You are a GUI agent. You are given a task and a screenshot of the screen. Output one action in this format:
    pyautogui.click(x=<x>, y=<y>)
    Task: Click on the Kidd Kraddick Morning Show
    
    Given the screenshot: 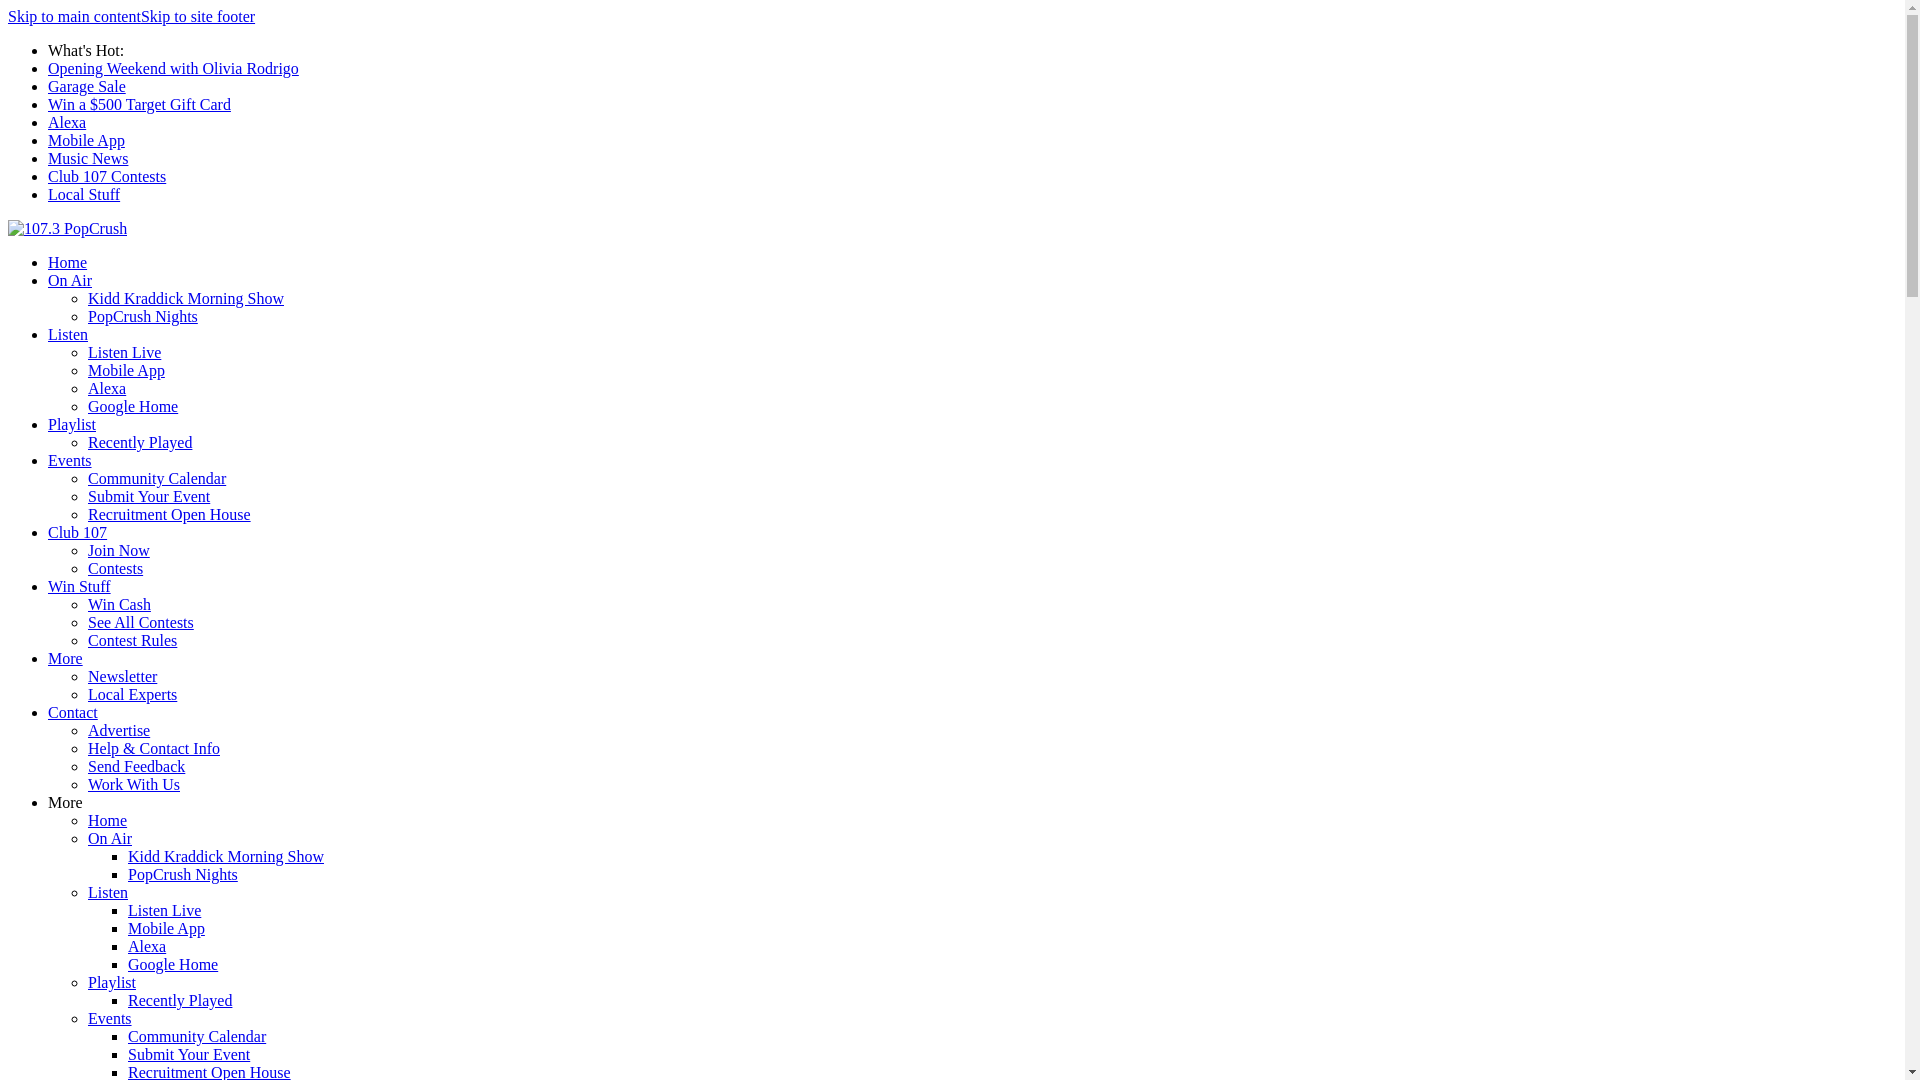 What is the action you would take?
    pyautogui.click(x=226, y=856)
    